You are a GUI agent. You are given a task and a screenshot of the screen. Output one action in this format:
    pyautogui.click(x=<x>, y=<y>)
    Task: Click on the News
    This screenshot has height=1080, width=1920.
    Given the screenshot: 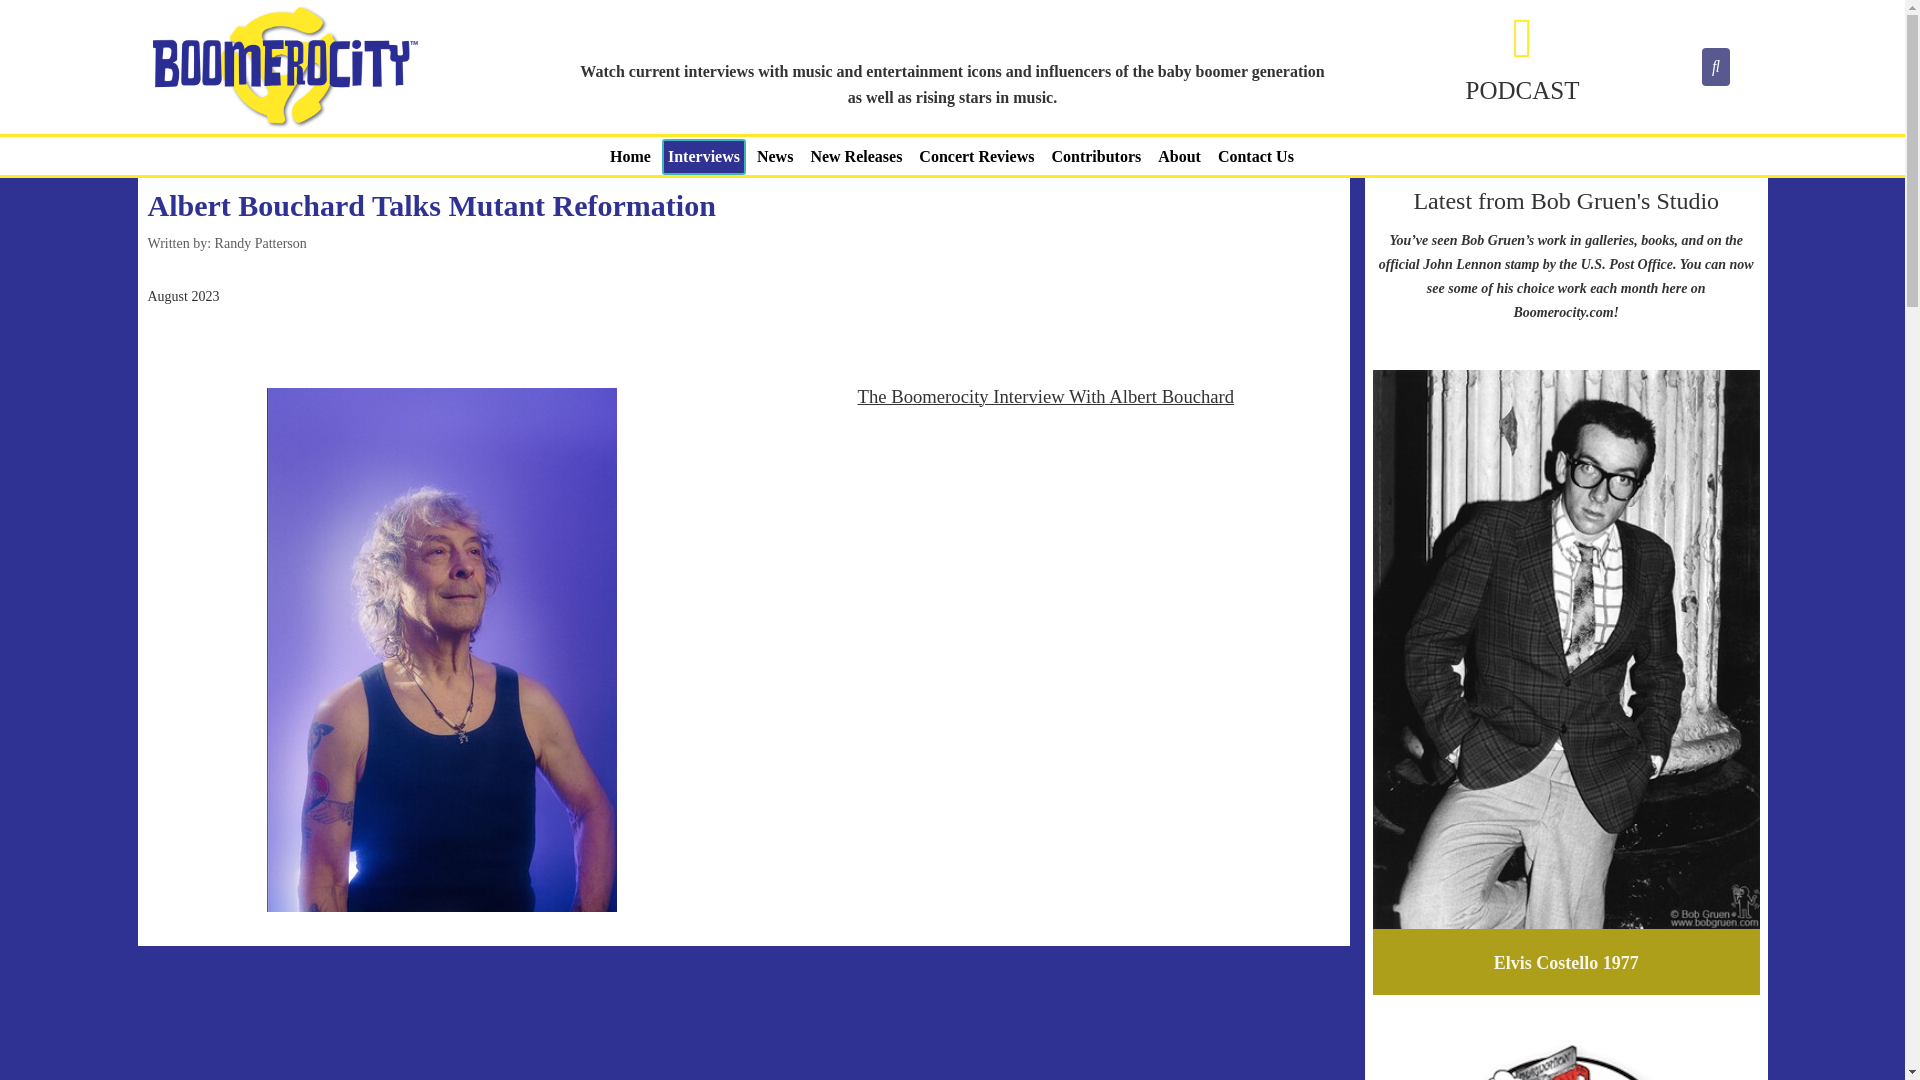 What is the action you would take?
    pyautogui.click(x=774, y=156)
    